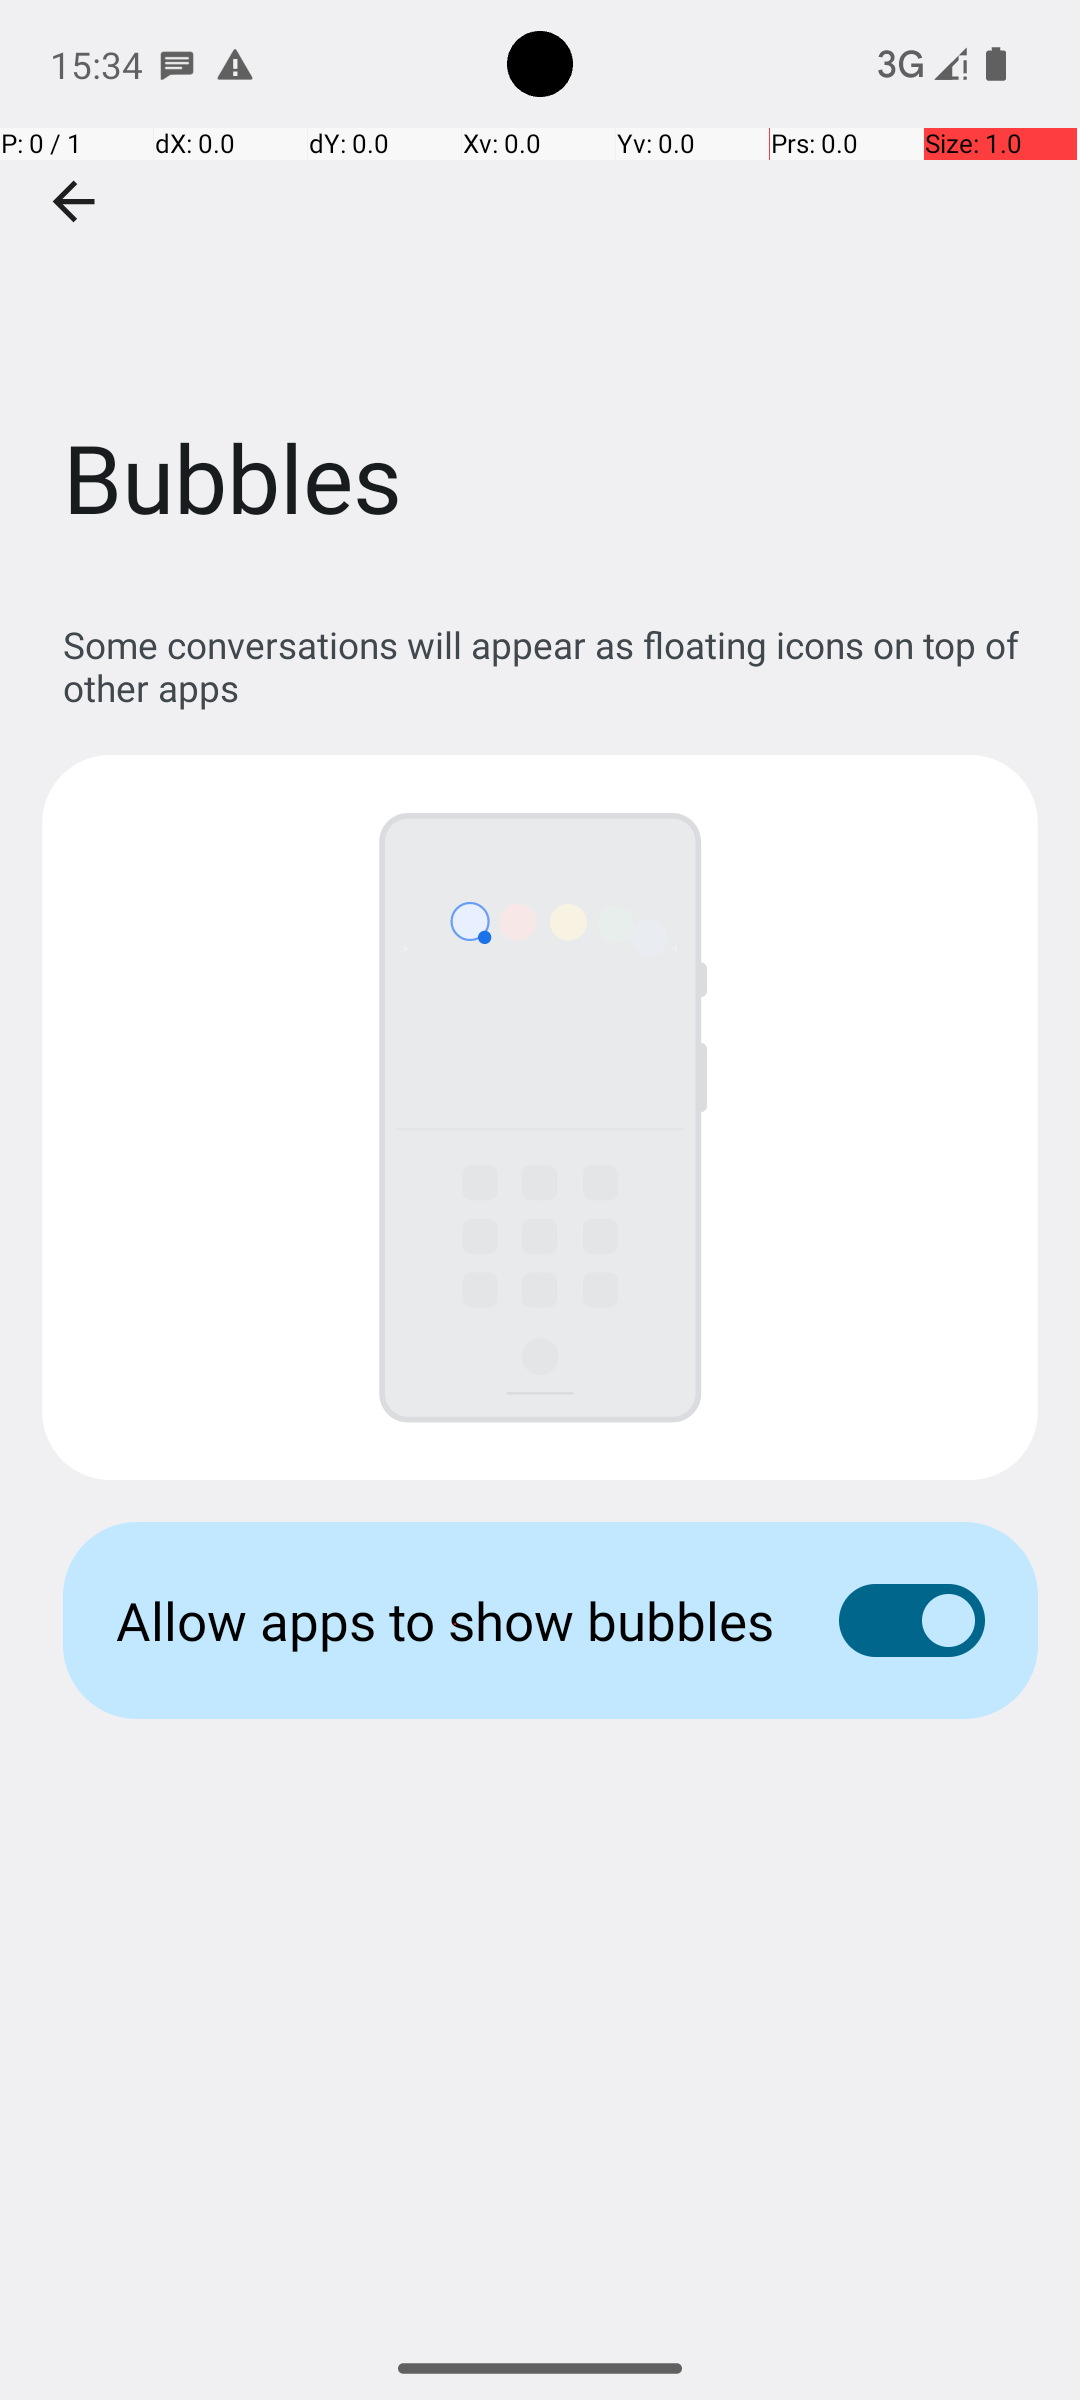 The height and width of the screenshot is (2400, 1080). I want to click on Allow apps to show bubbles, so click(446, 1620).